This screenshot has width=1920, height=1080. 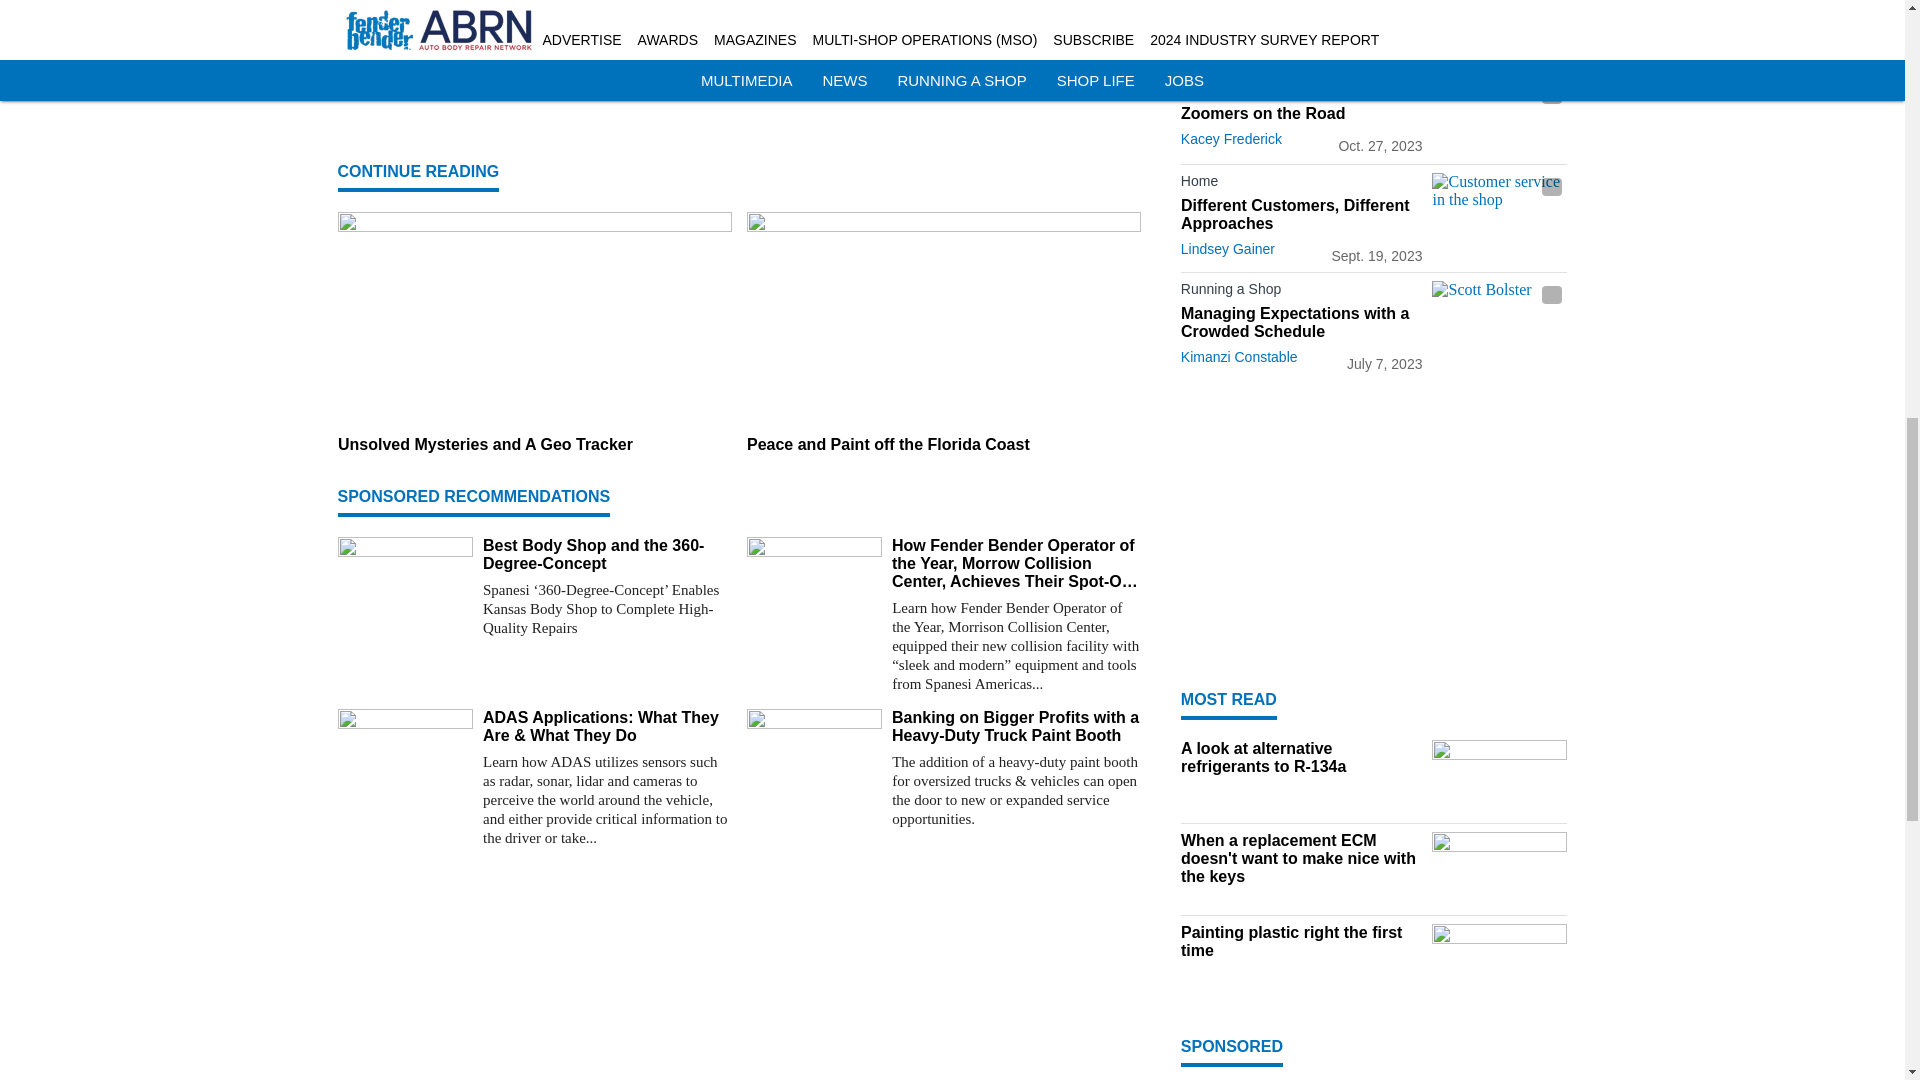 I want to click on Home, so click(x=1301, y=92).